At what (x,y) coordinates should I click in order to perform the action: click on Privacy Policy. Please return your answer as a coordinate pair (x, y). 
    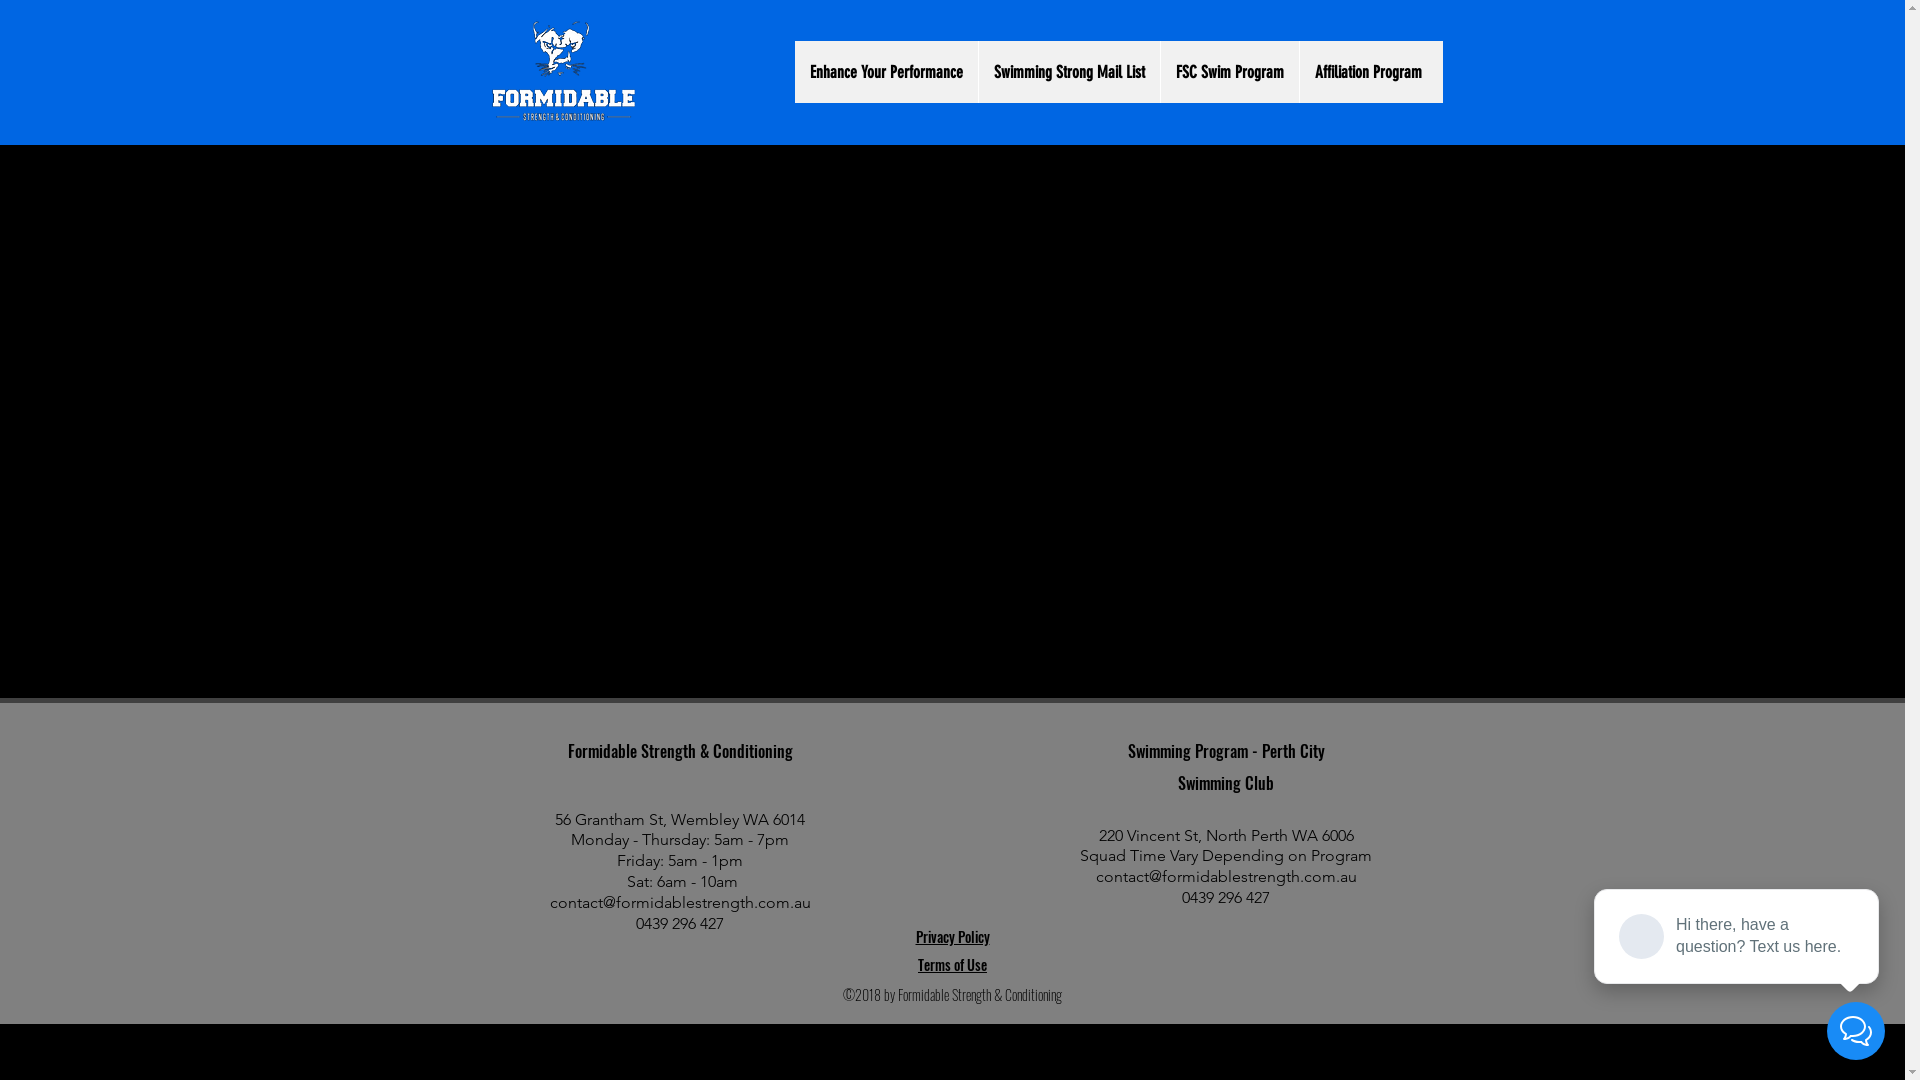
    Looking at the image, I should click on (953, 936).